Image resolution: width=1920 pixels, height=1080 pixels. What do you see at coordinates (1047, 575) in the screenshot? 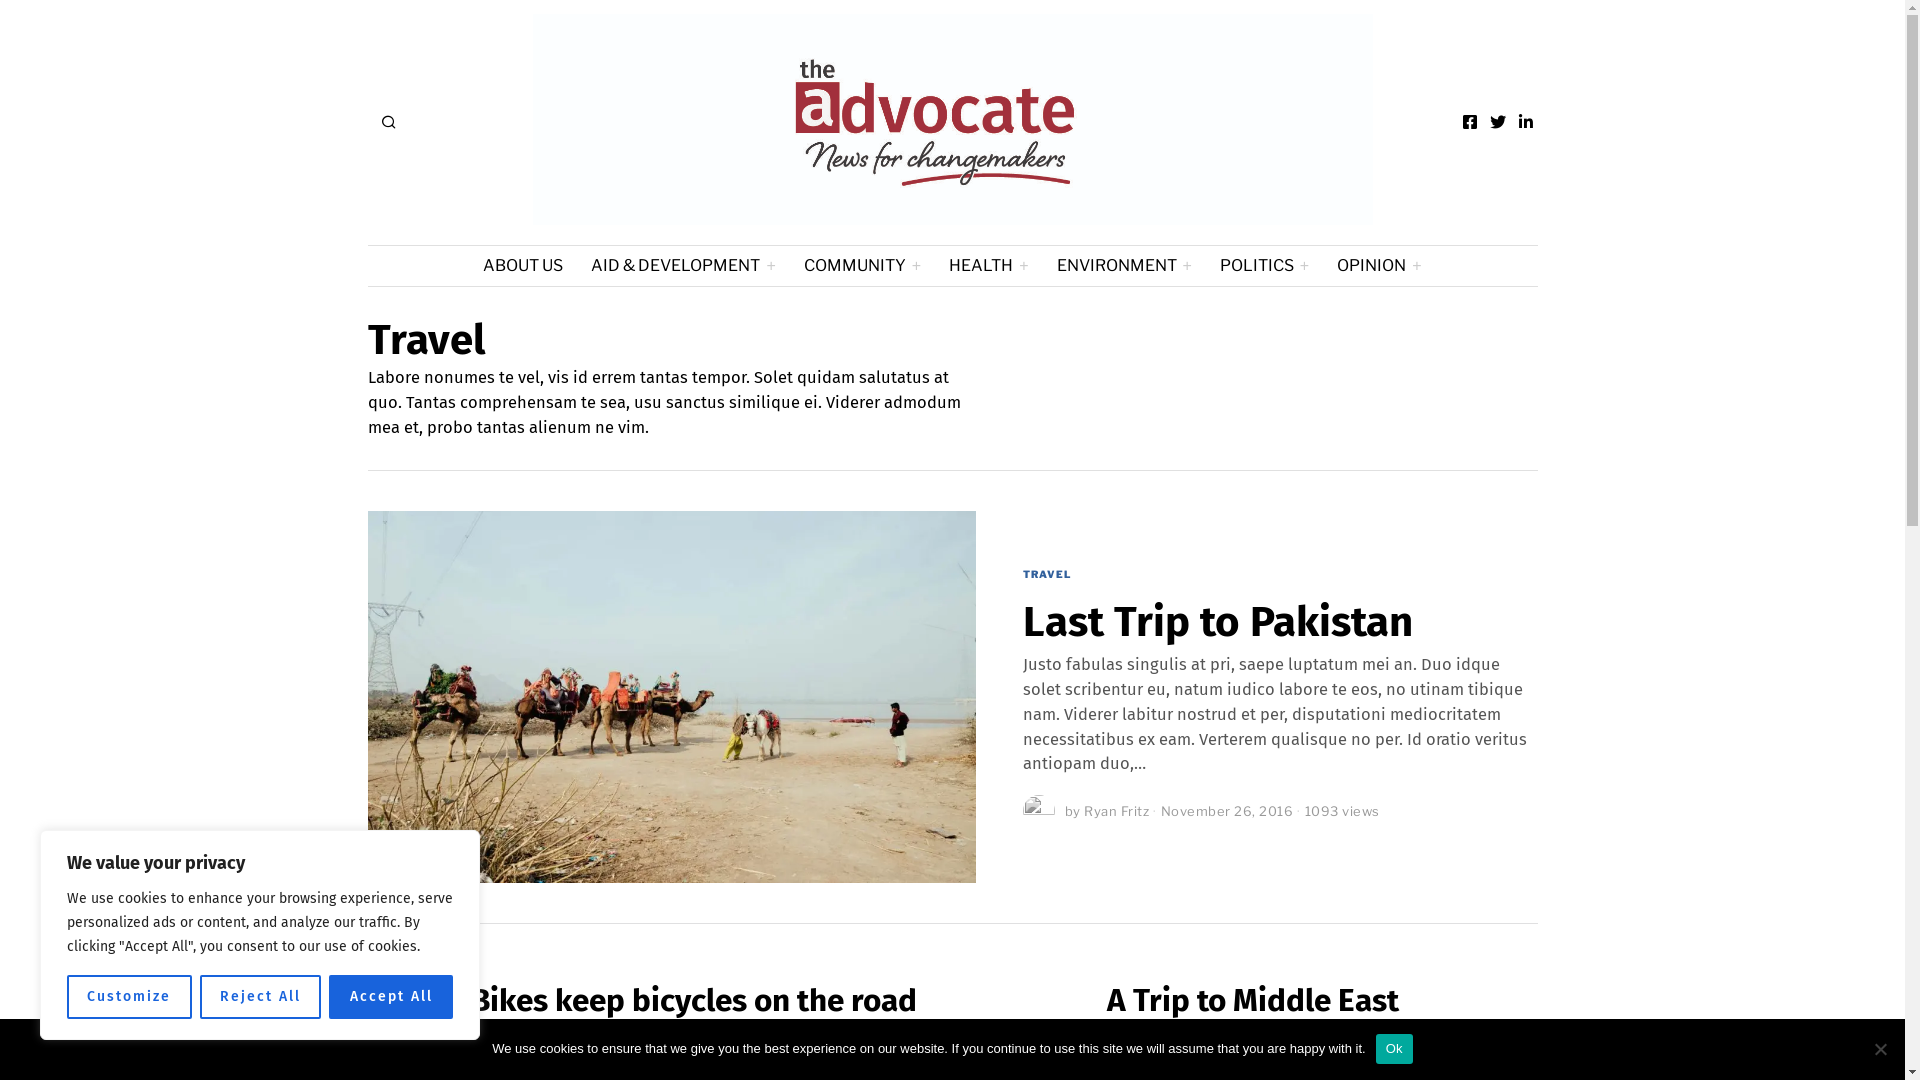
I see `TRAVEL` at bounding box center [1047, 575].